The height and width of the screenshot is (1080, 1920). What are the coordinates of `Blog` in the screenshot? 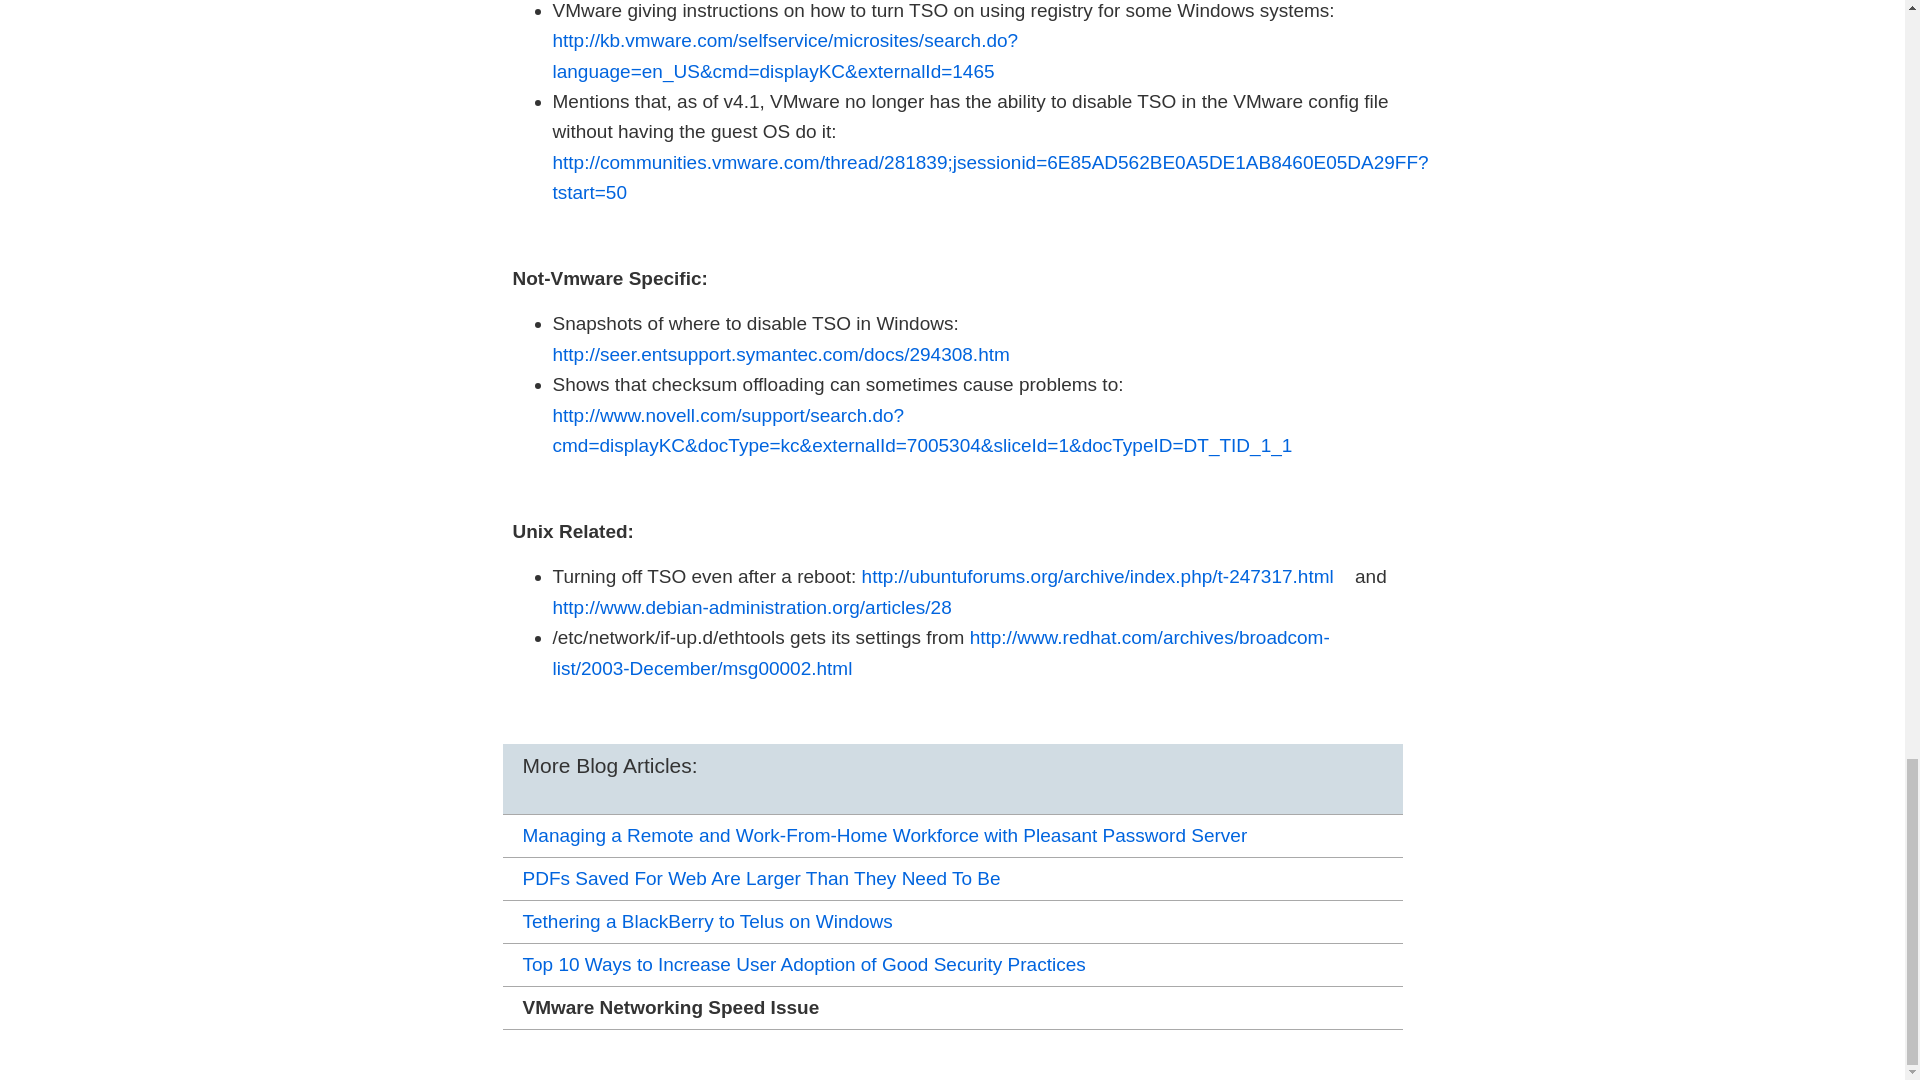 It's located at (951, 780).